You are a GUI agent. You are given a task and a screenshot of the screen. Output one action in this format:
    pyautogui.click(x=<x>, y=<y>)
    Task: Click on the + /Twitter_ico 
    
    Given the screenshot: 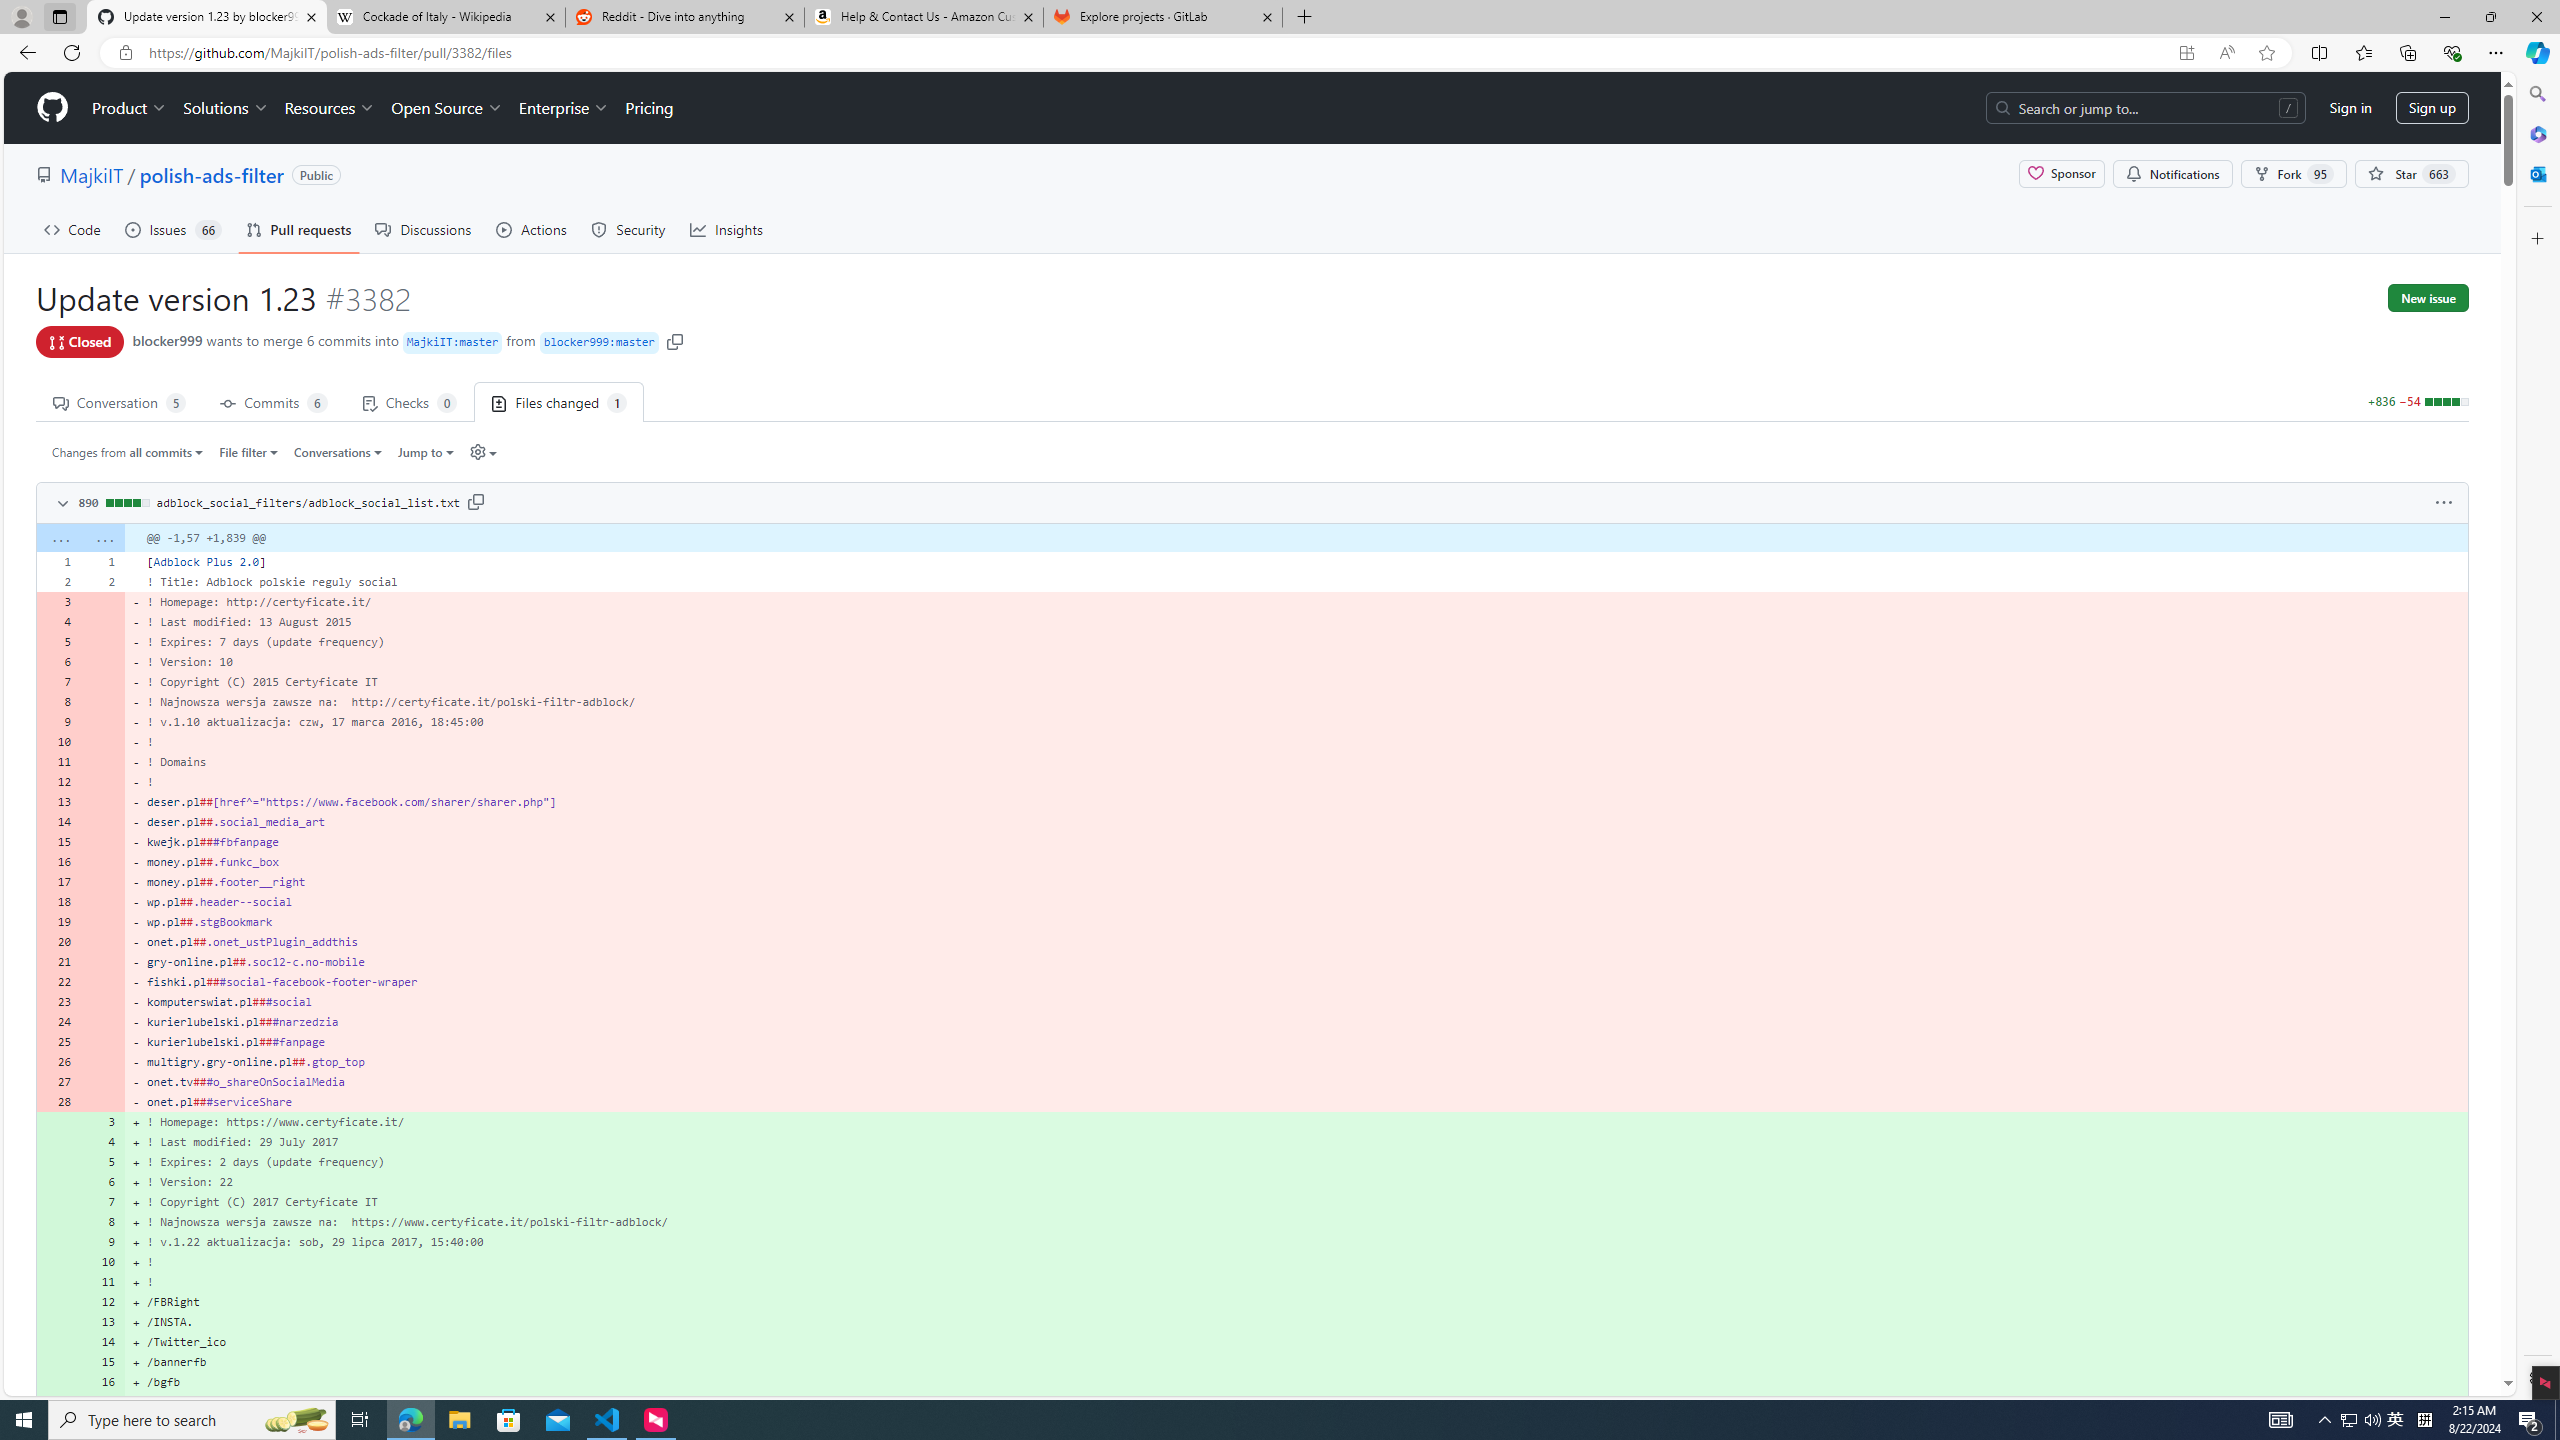 What is the action you would take?
    pyautogui.click(x=1296, y=1342)
    